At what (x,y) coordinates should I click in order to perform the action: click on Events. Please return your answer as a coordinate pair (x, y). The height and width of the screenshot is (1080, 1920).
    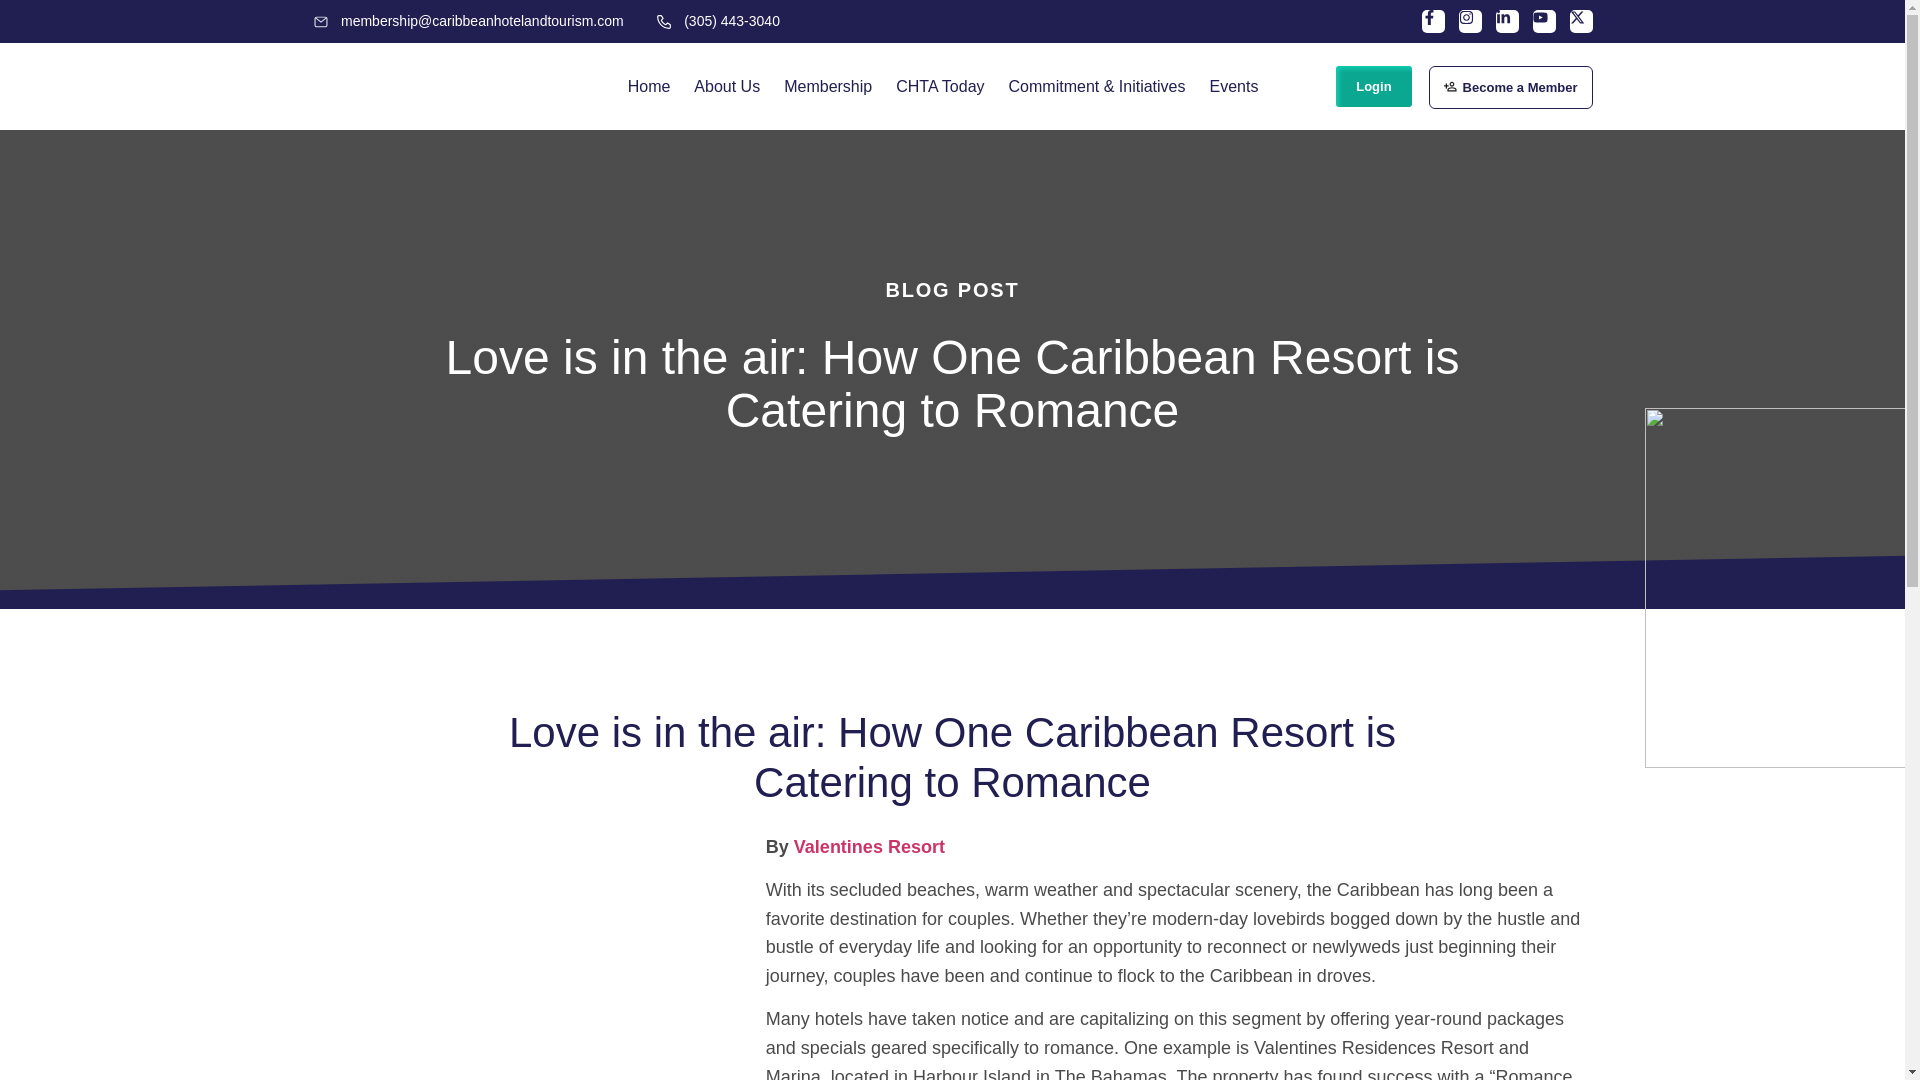
    Looking at the image, I should click on (1232, 86).